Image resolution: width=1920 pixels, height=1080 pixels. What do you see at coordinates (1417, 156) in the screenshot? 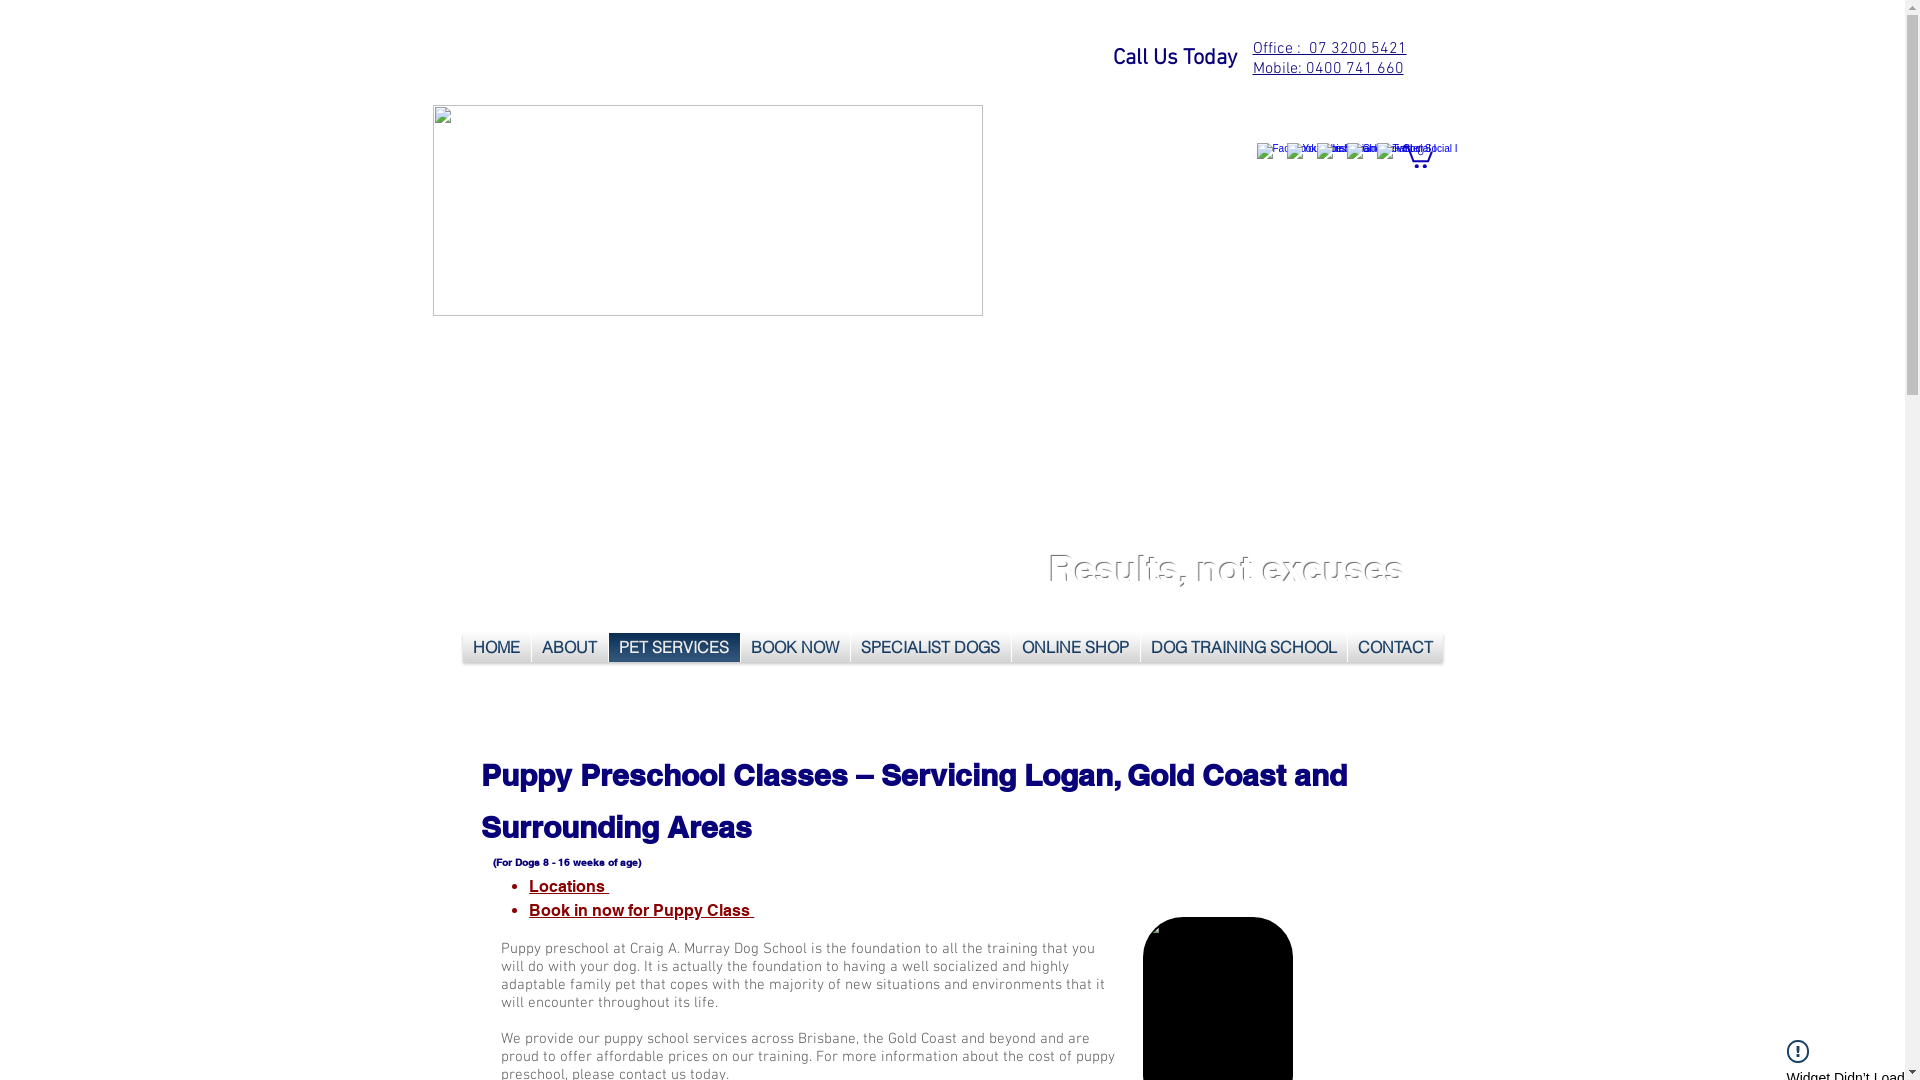
I see `0` at bounding box center [1417, 156].